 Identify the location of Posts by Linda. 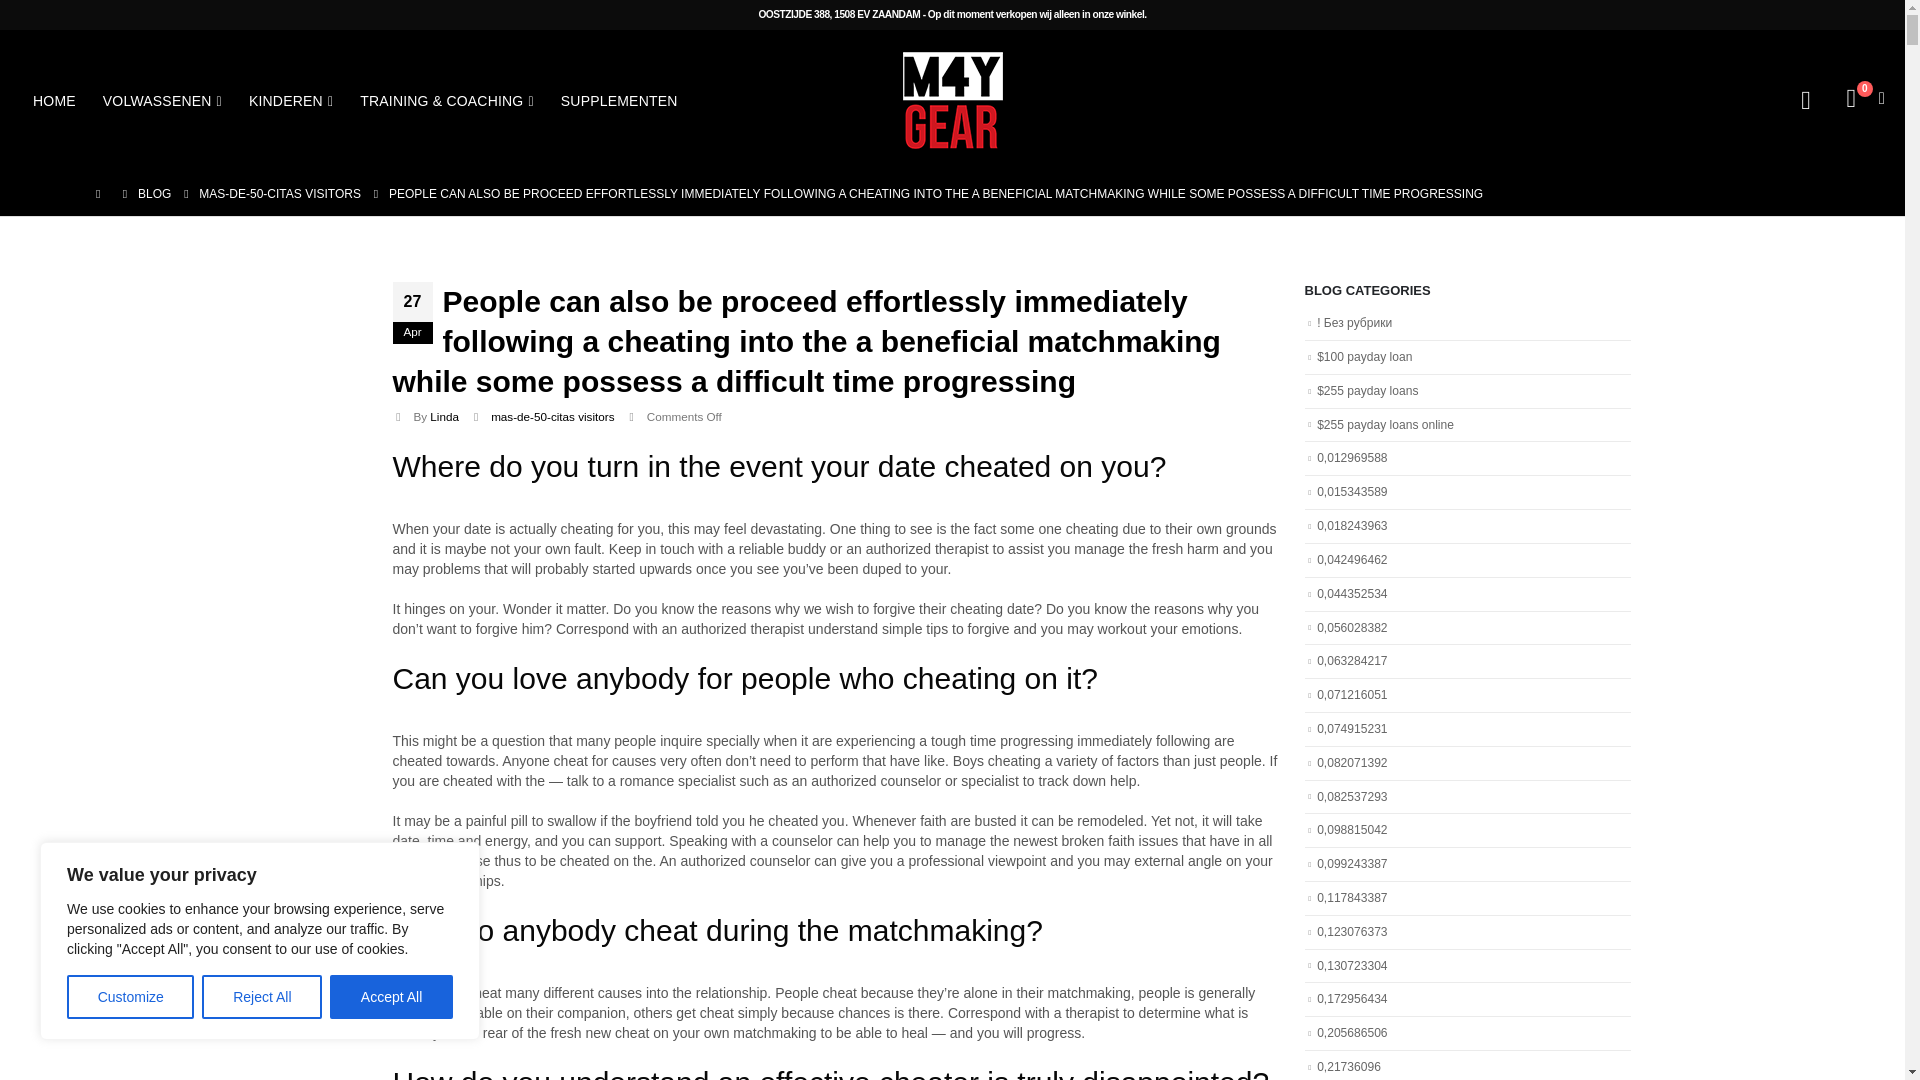
(444, 416).